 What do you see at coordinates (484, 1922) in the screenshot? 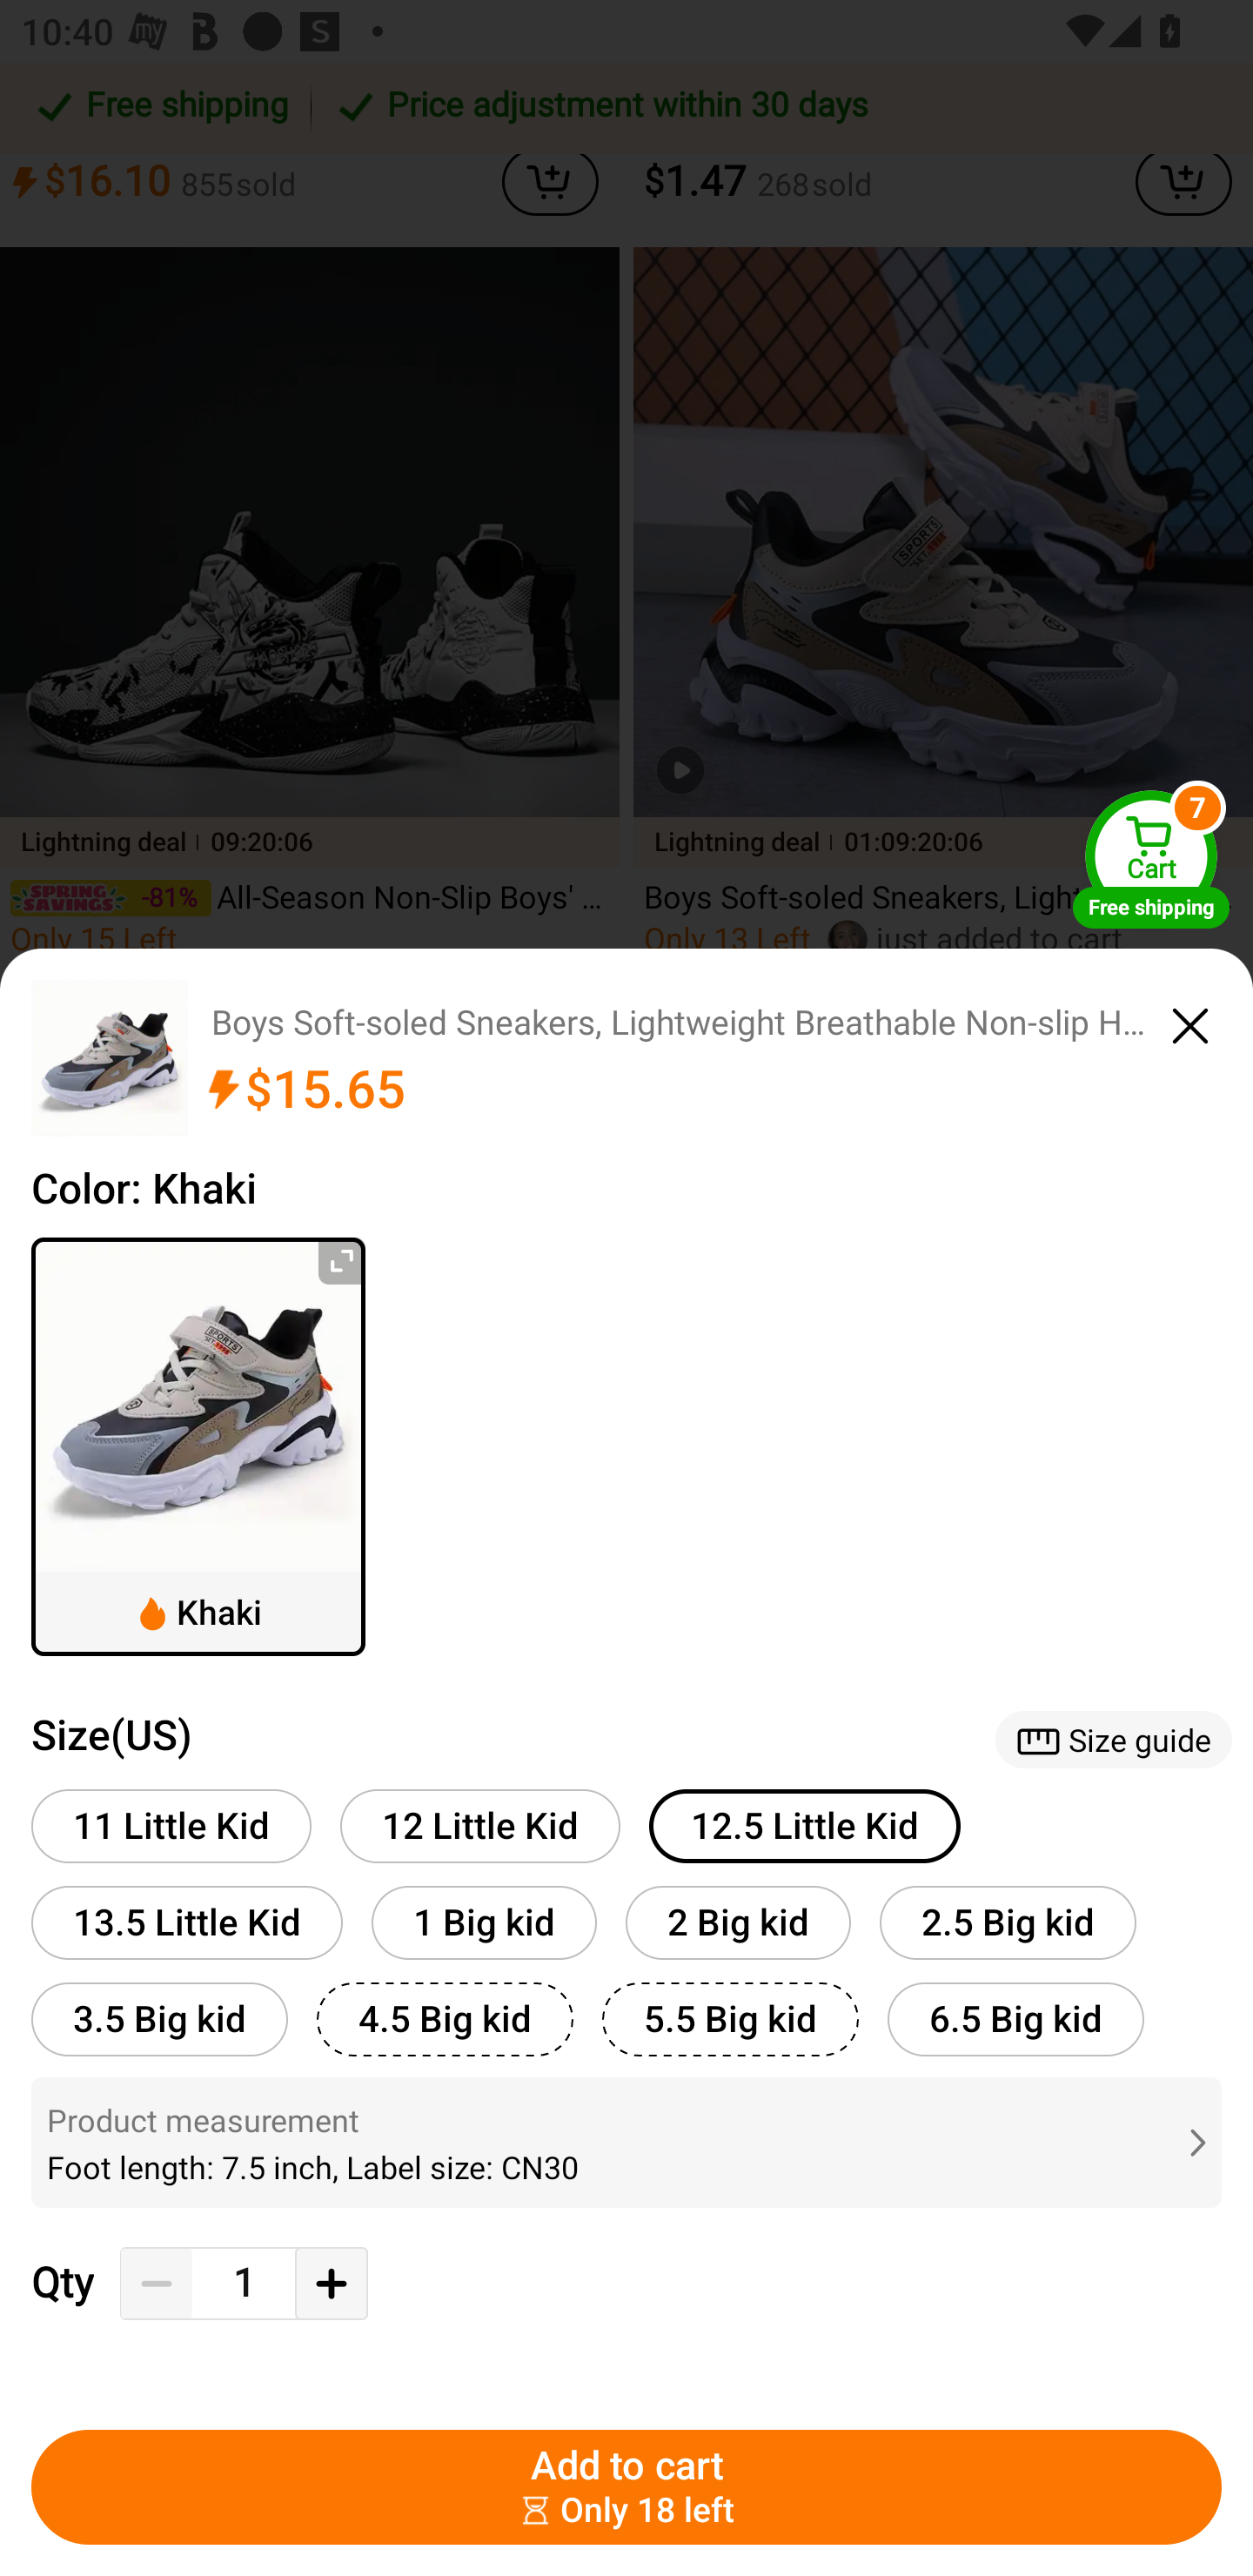
I see ` 1 Big kid` at bounding box center [484, 1922].